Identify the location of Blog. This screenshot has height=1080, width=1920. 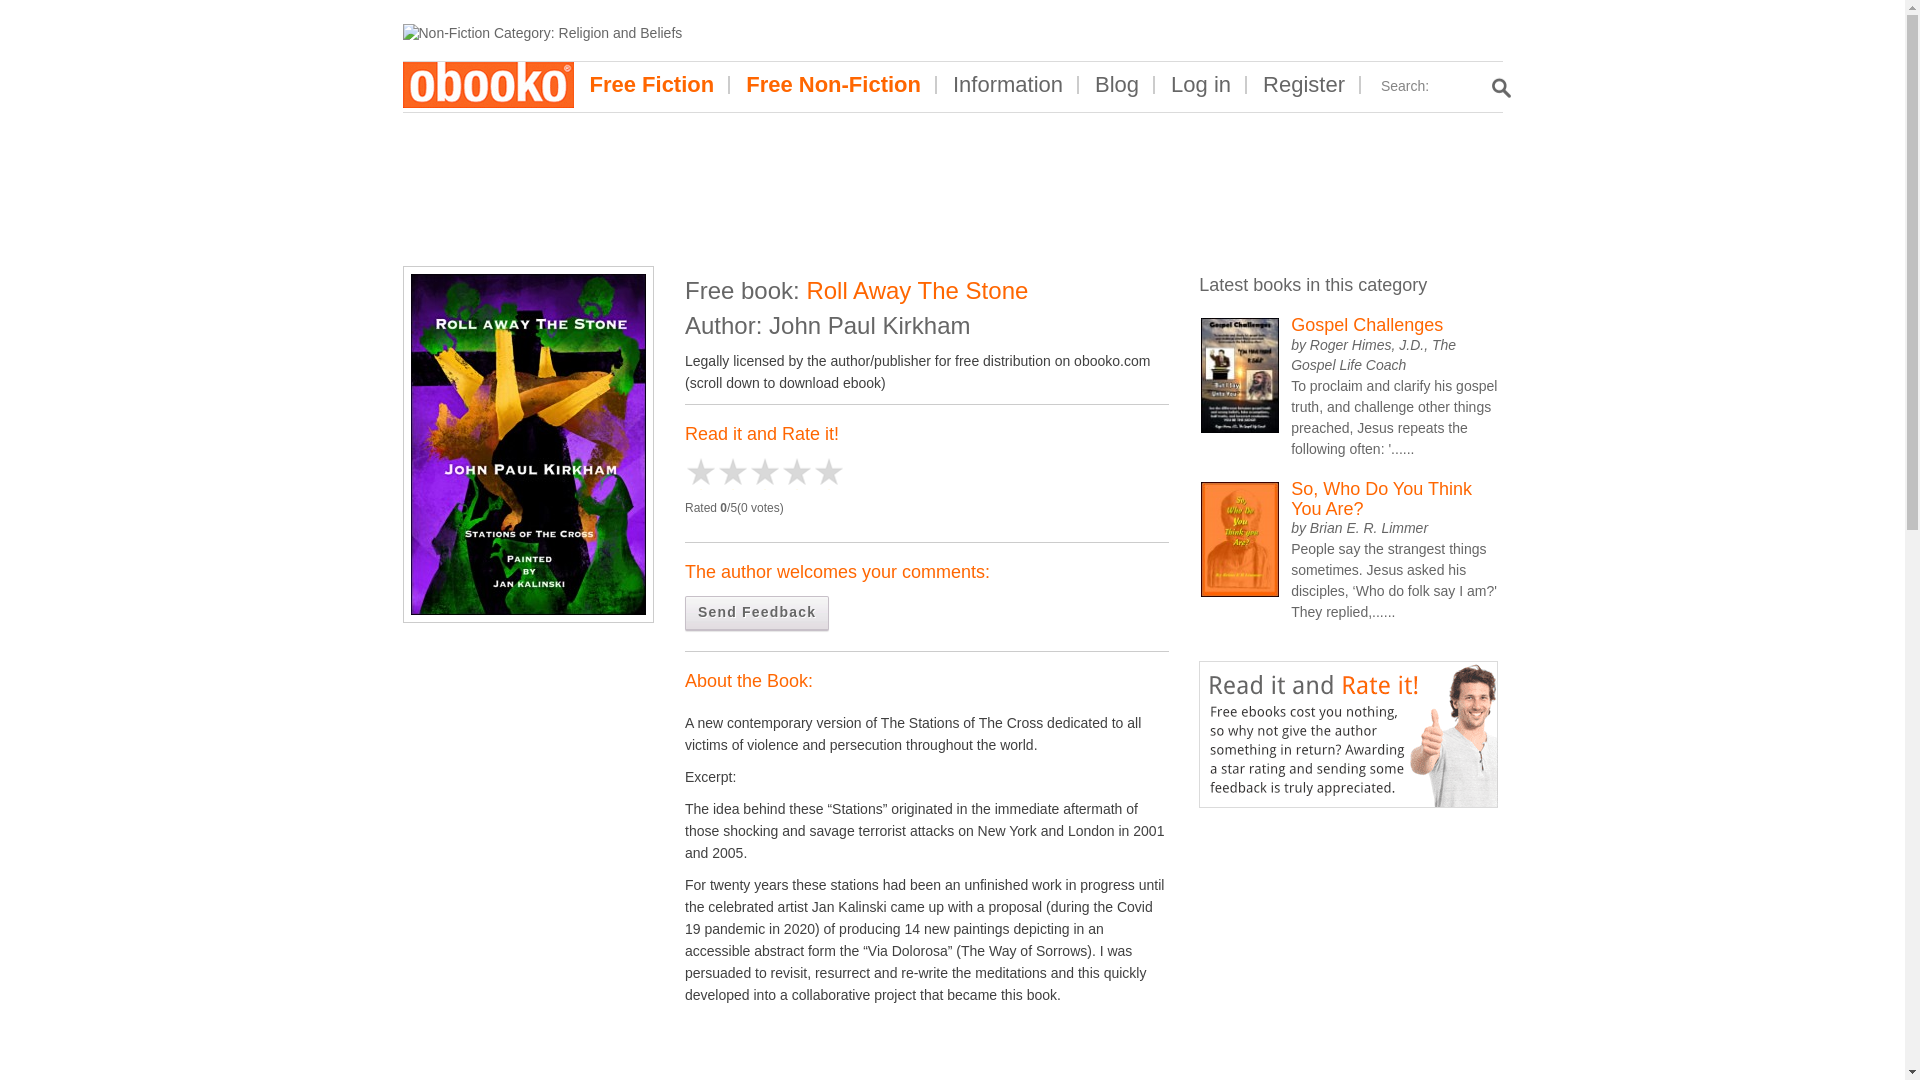
(1117, 84).